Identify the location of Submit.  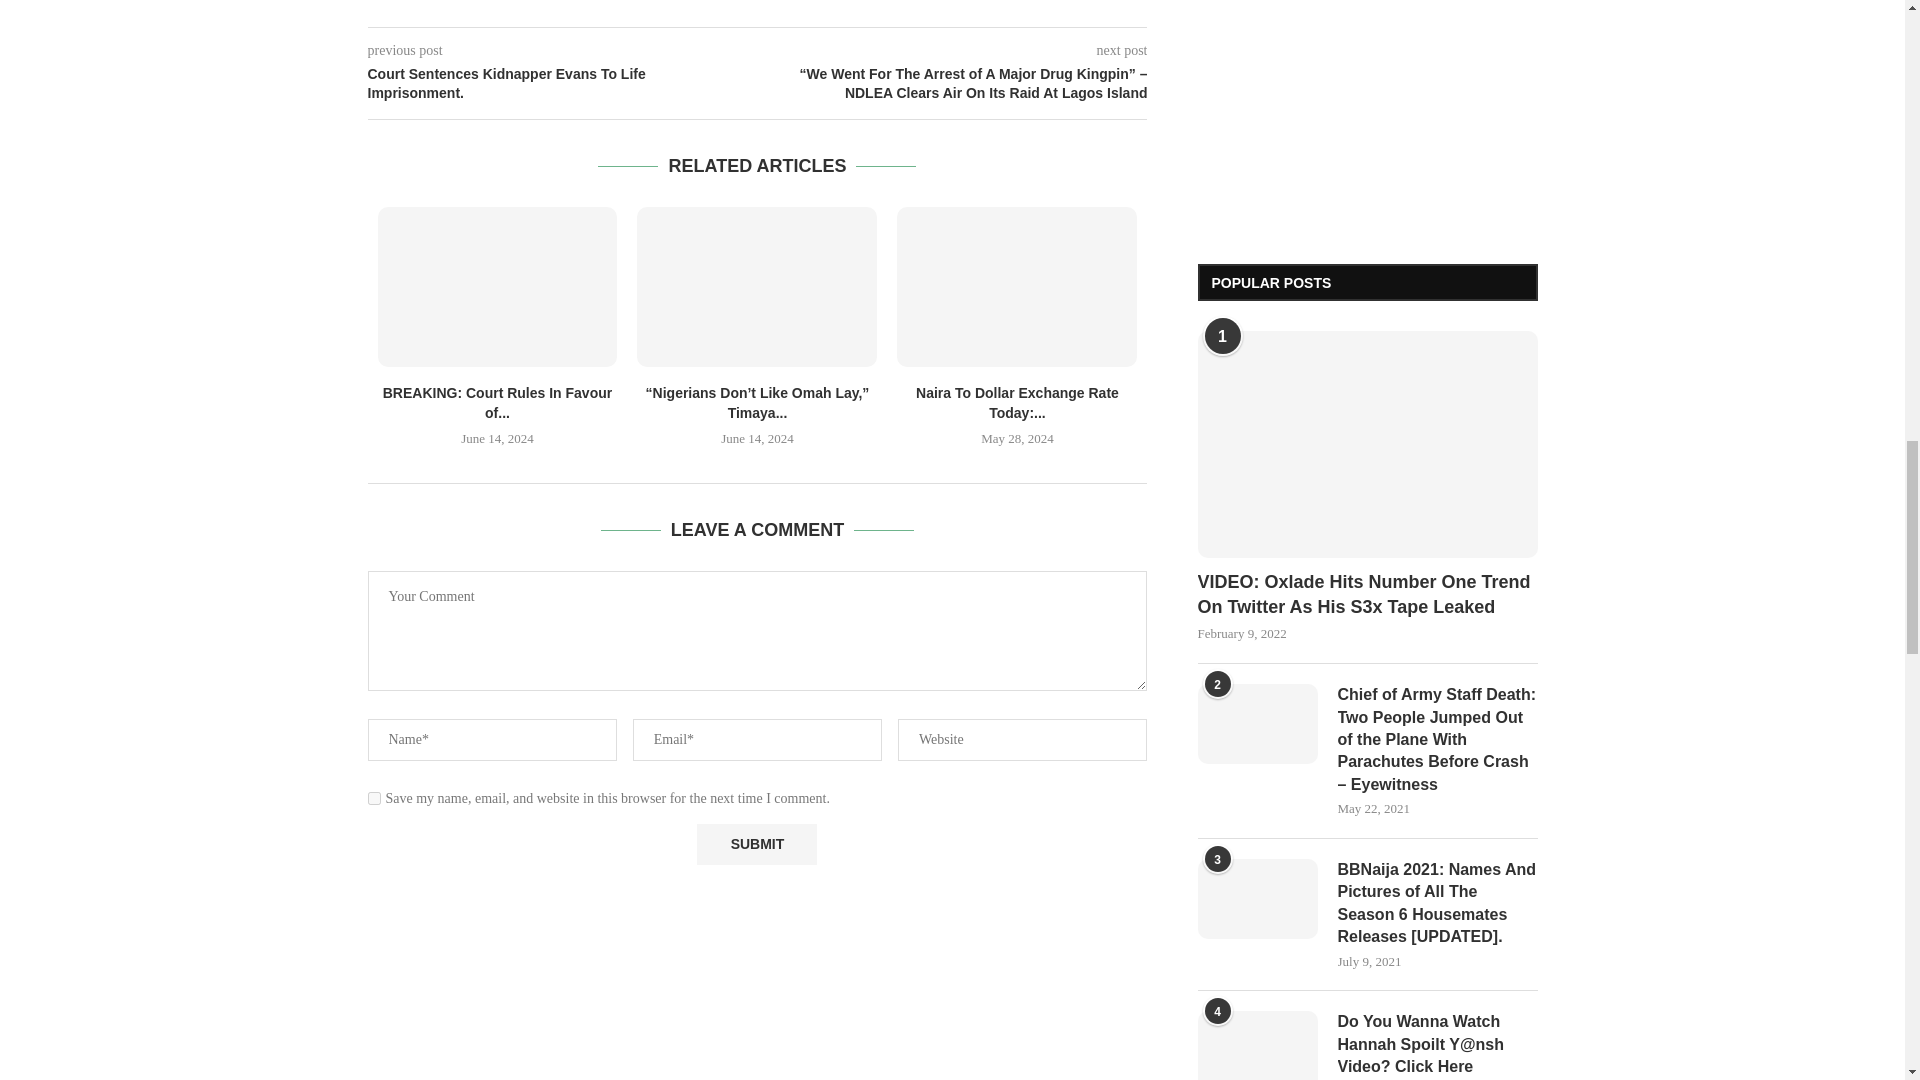
(756, 844).